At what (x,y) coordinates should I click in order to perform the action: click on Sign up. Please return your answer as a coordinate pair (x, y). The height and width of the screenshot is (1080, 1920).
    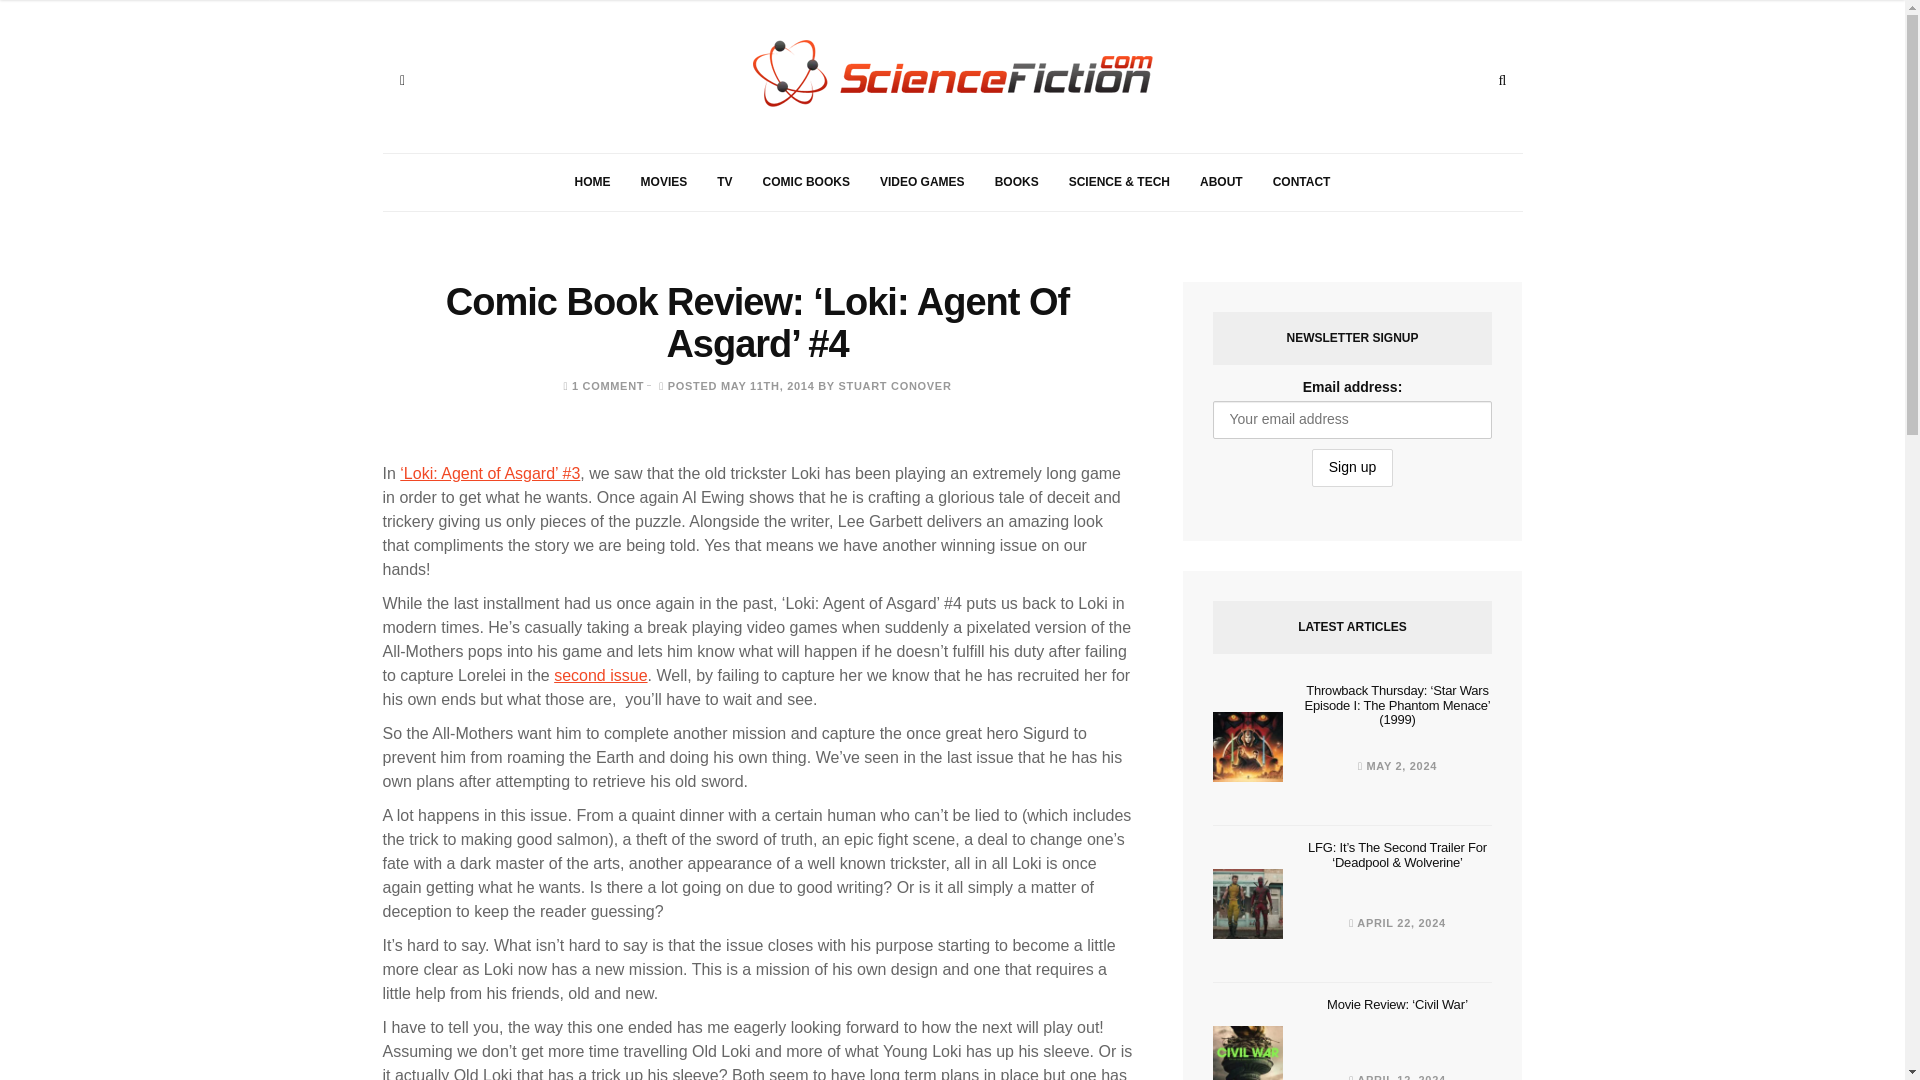
    Looking at the image, I should click on (1352, 468).